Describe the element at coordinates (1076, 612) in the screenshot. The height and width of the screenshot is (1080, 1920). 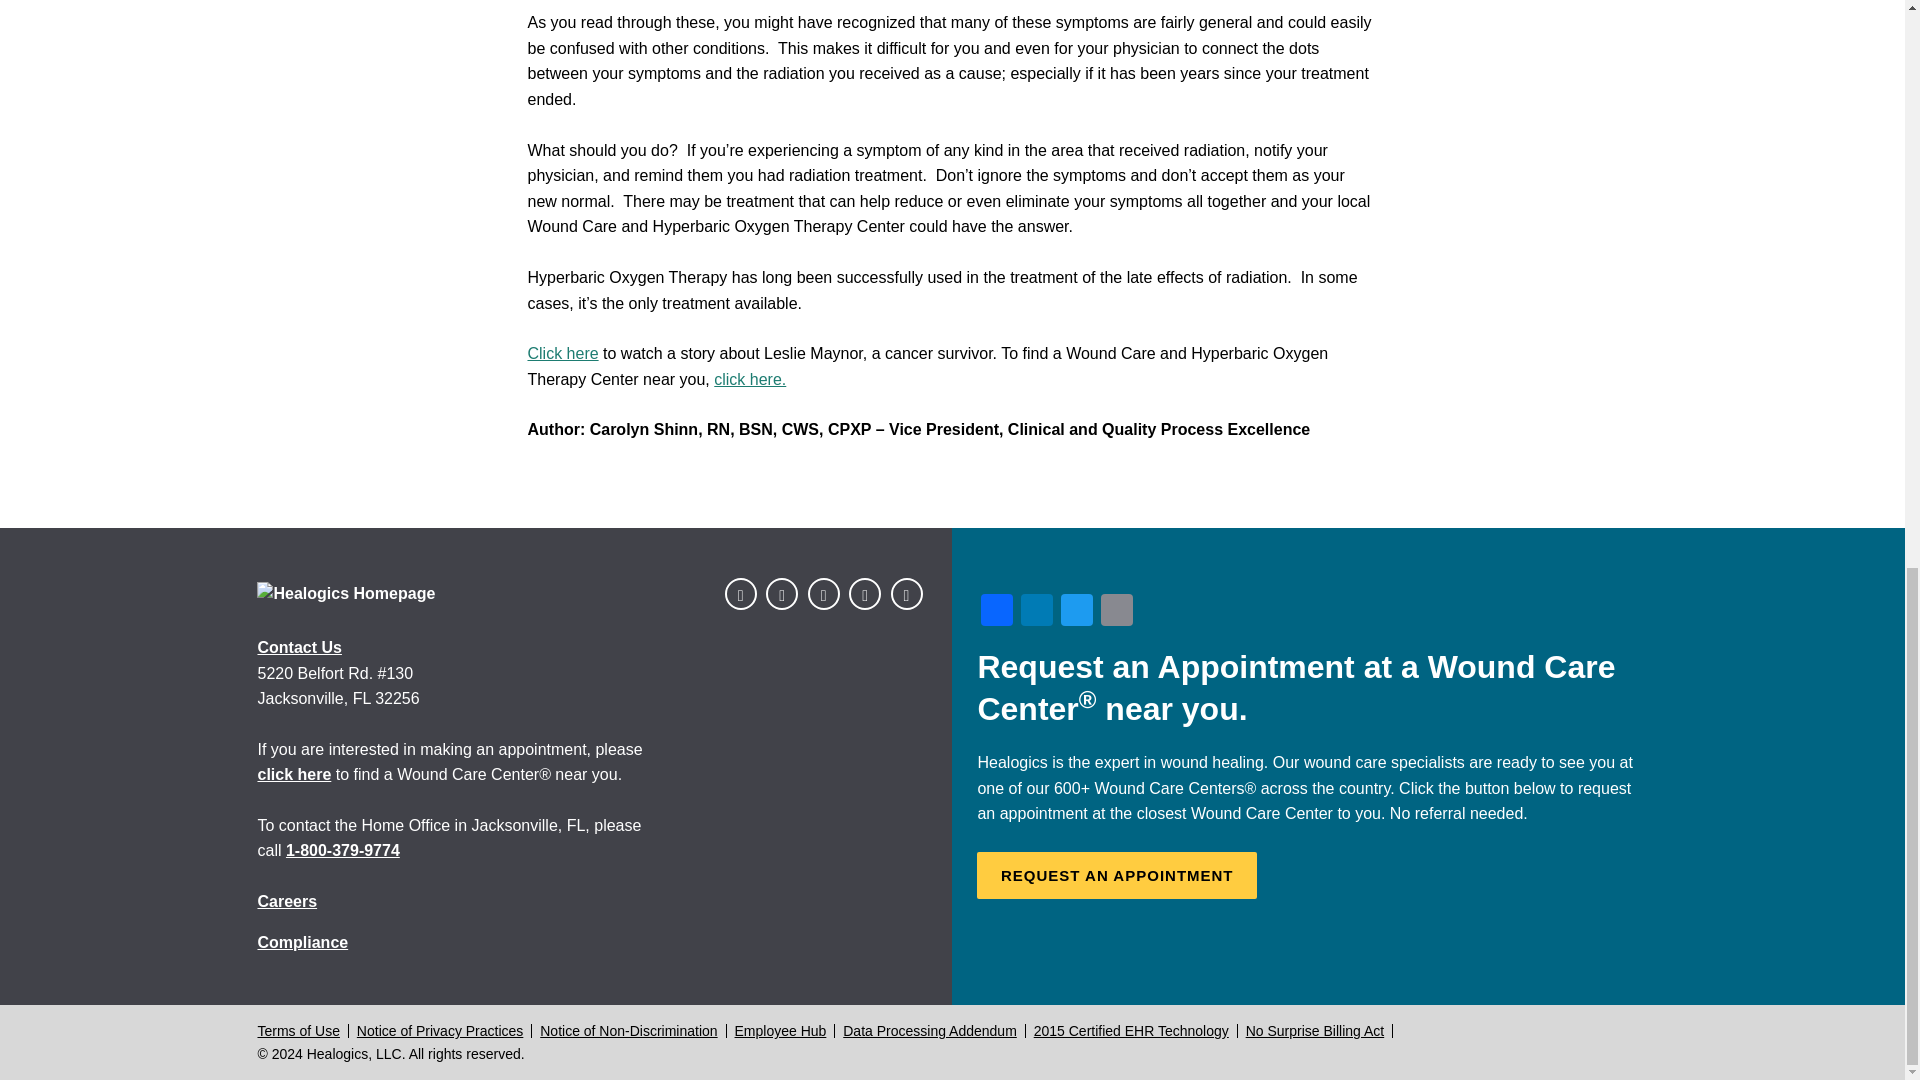
I see `Twitter` at that location.